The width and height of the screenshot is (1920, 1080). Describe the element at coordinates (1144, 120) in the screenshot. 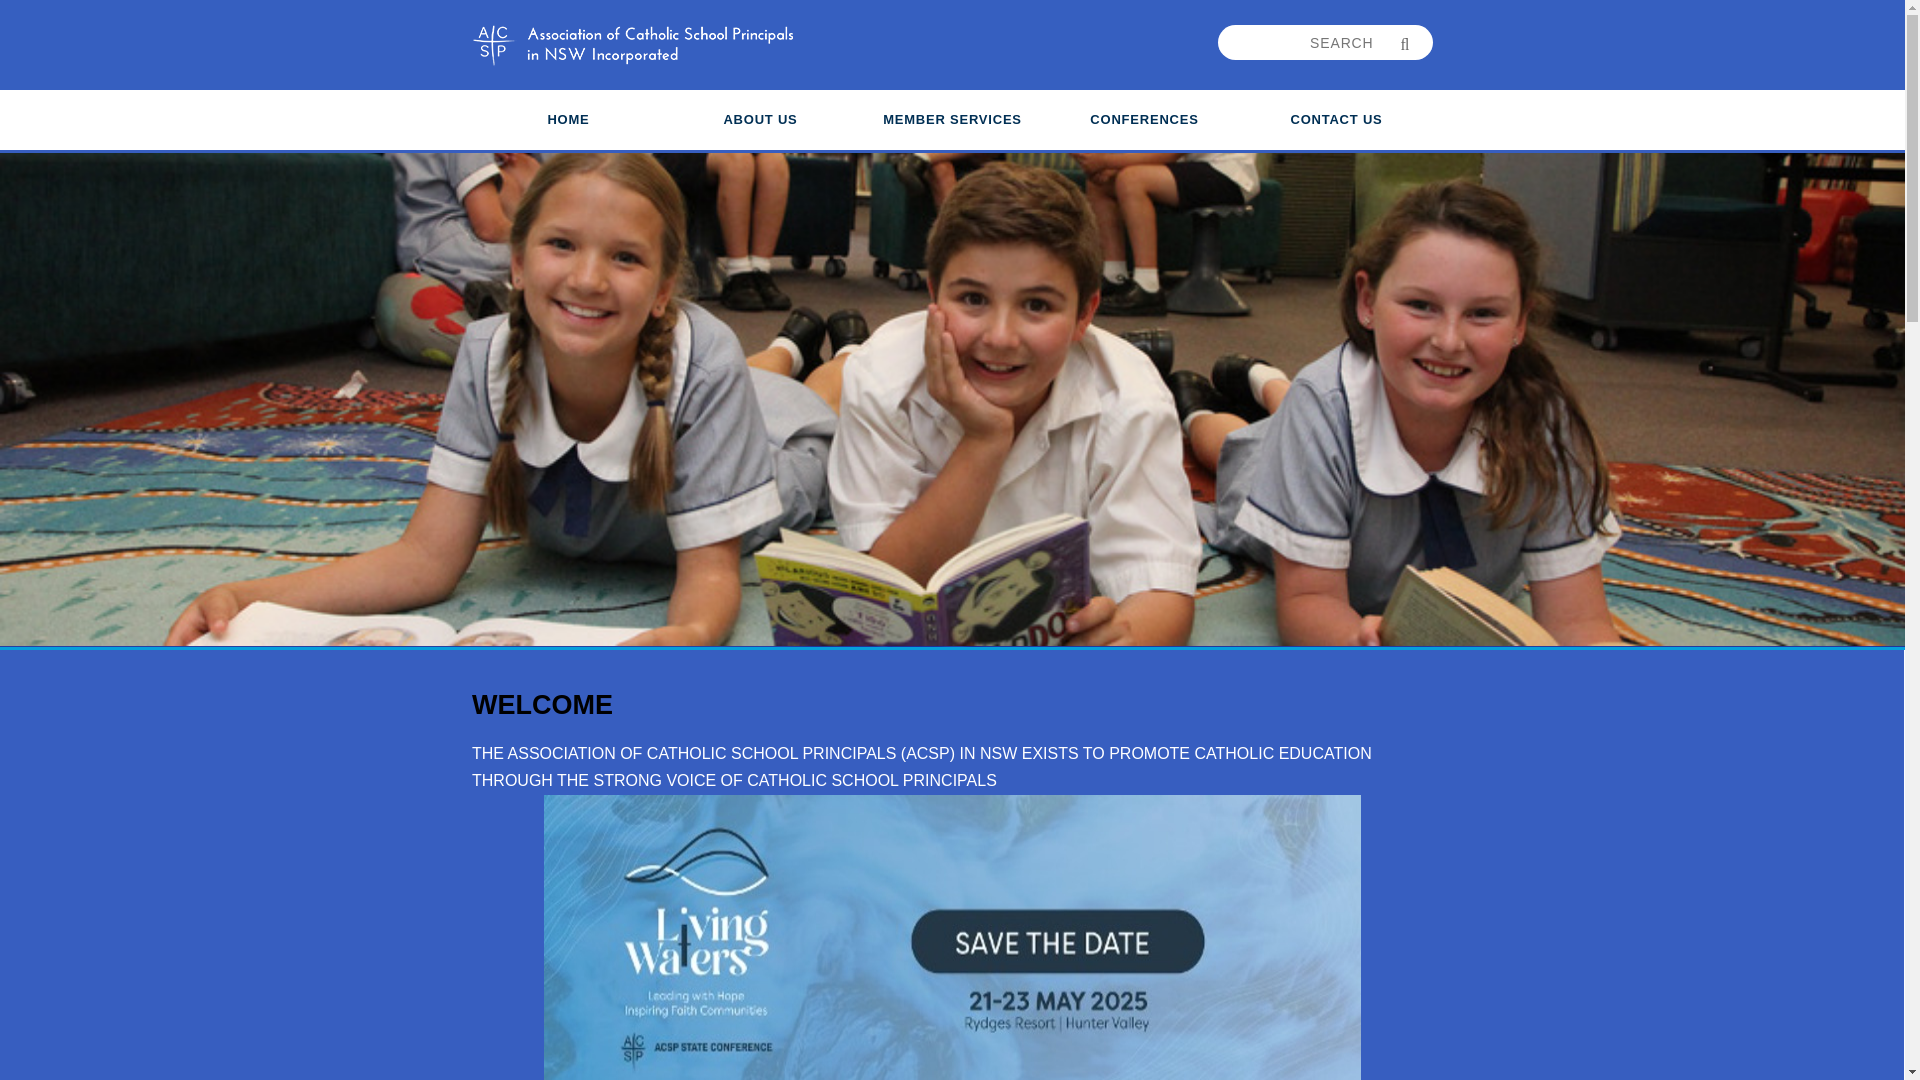

I see `CONFERENCES` at that location.